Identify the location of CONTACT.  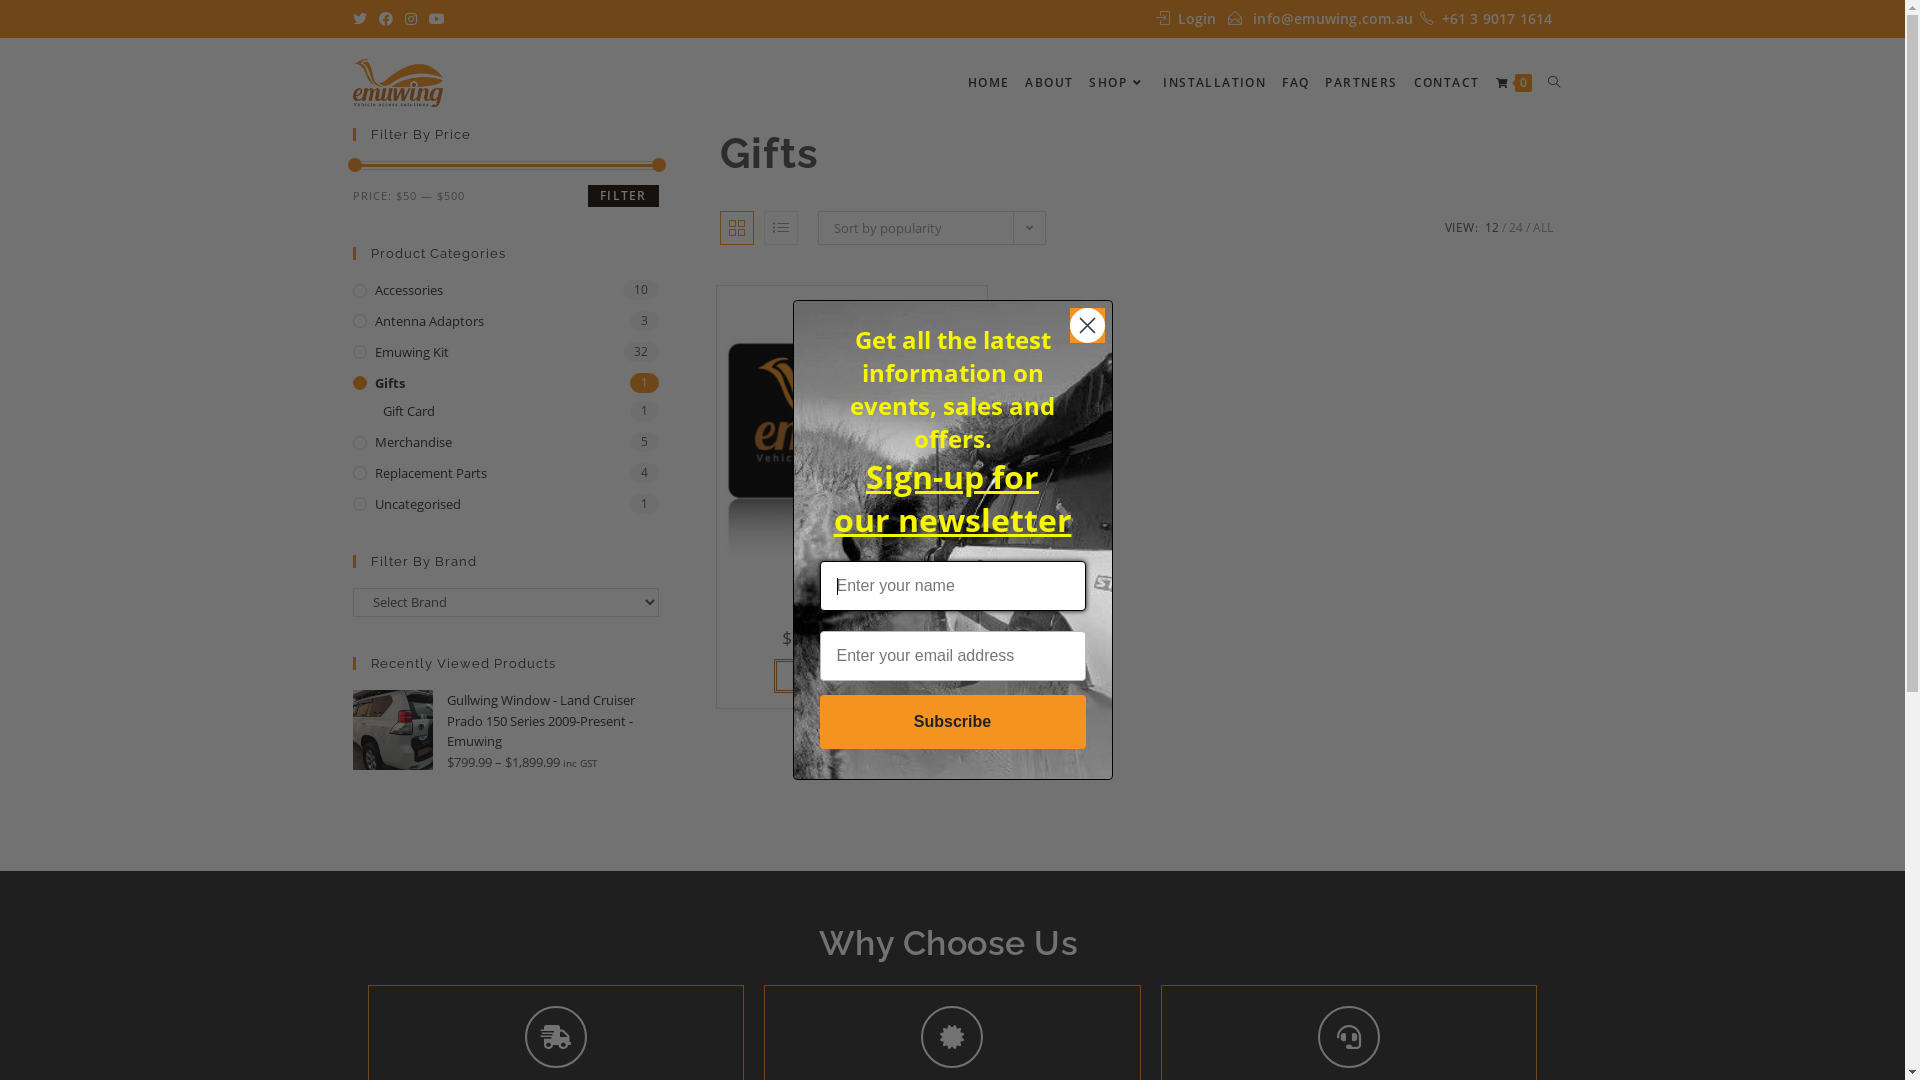
(1447, 83).